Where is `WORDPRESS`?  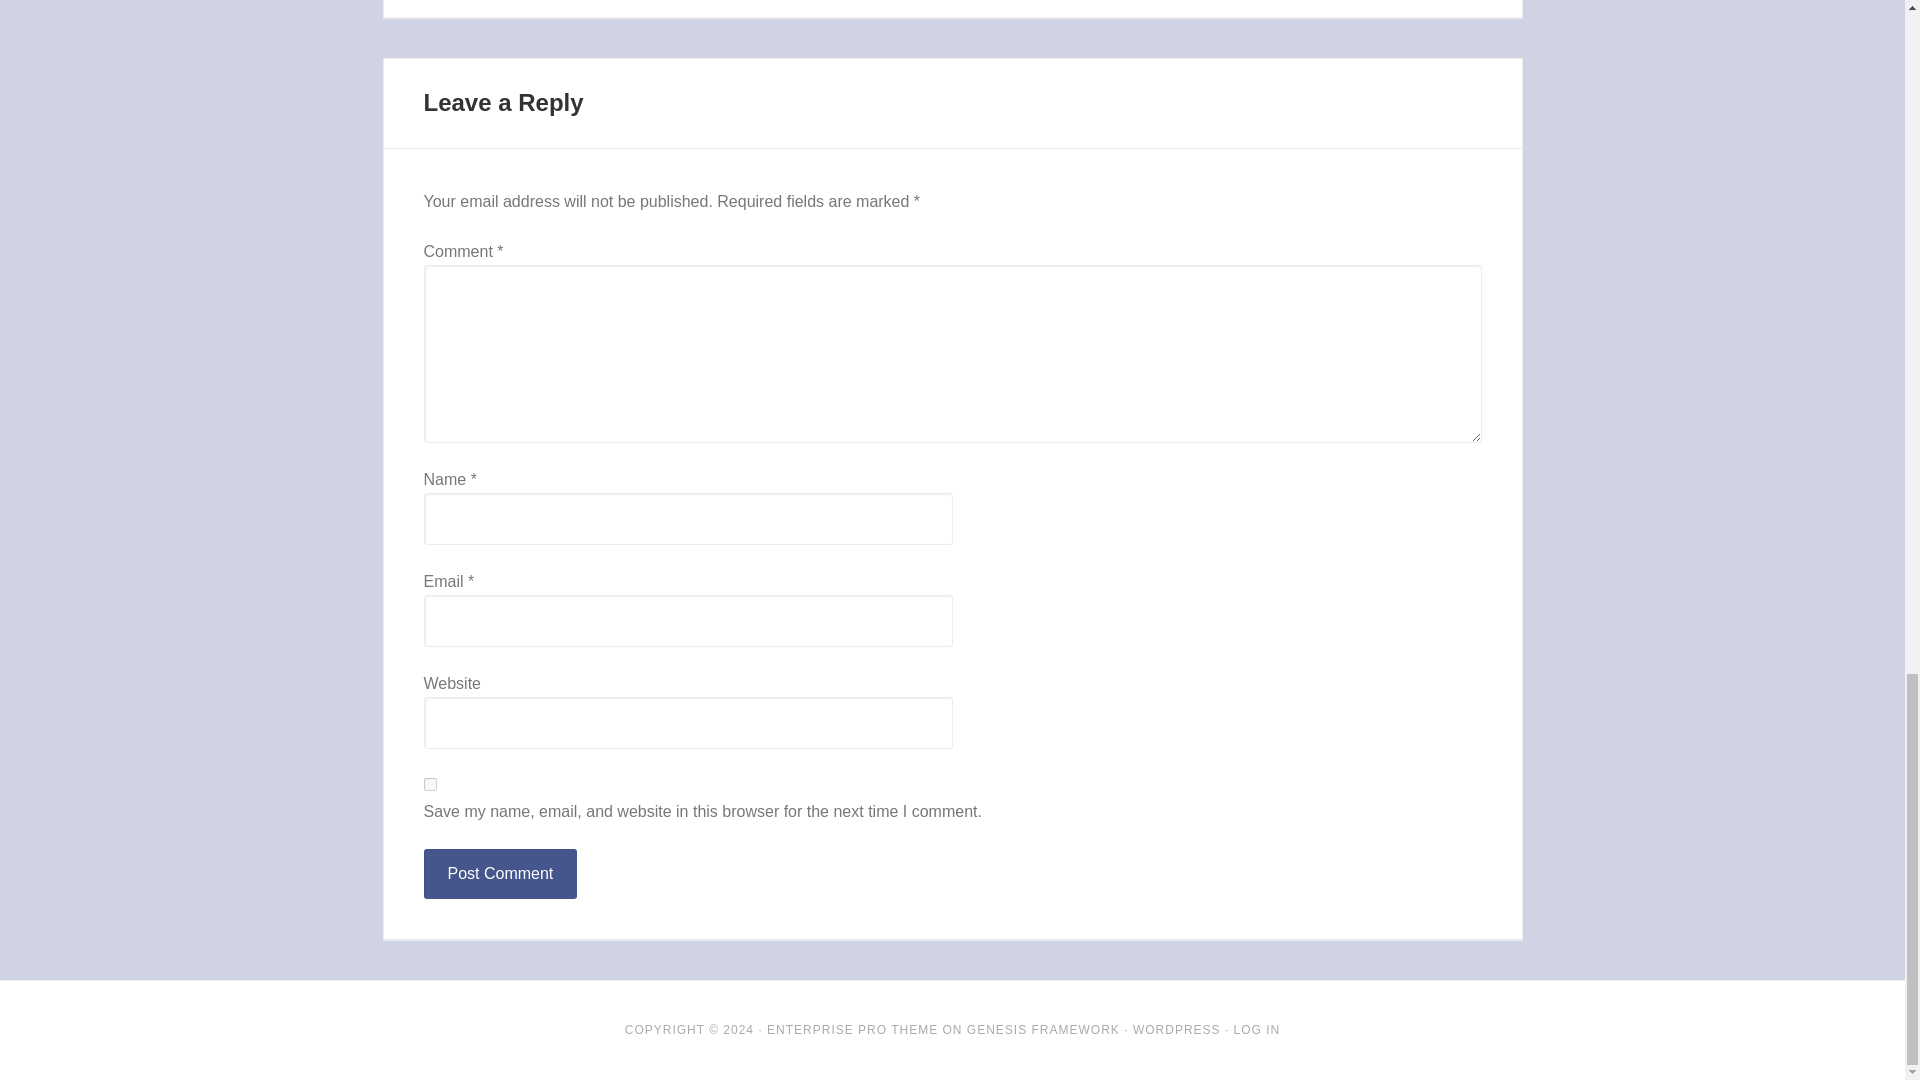
WORDPRESS is located at coordinates (1176, 1029).